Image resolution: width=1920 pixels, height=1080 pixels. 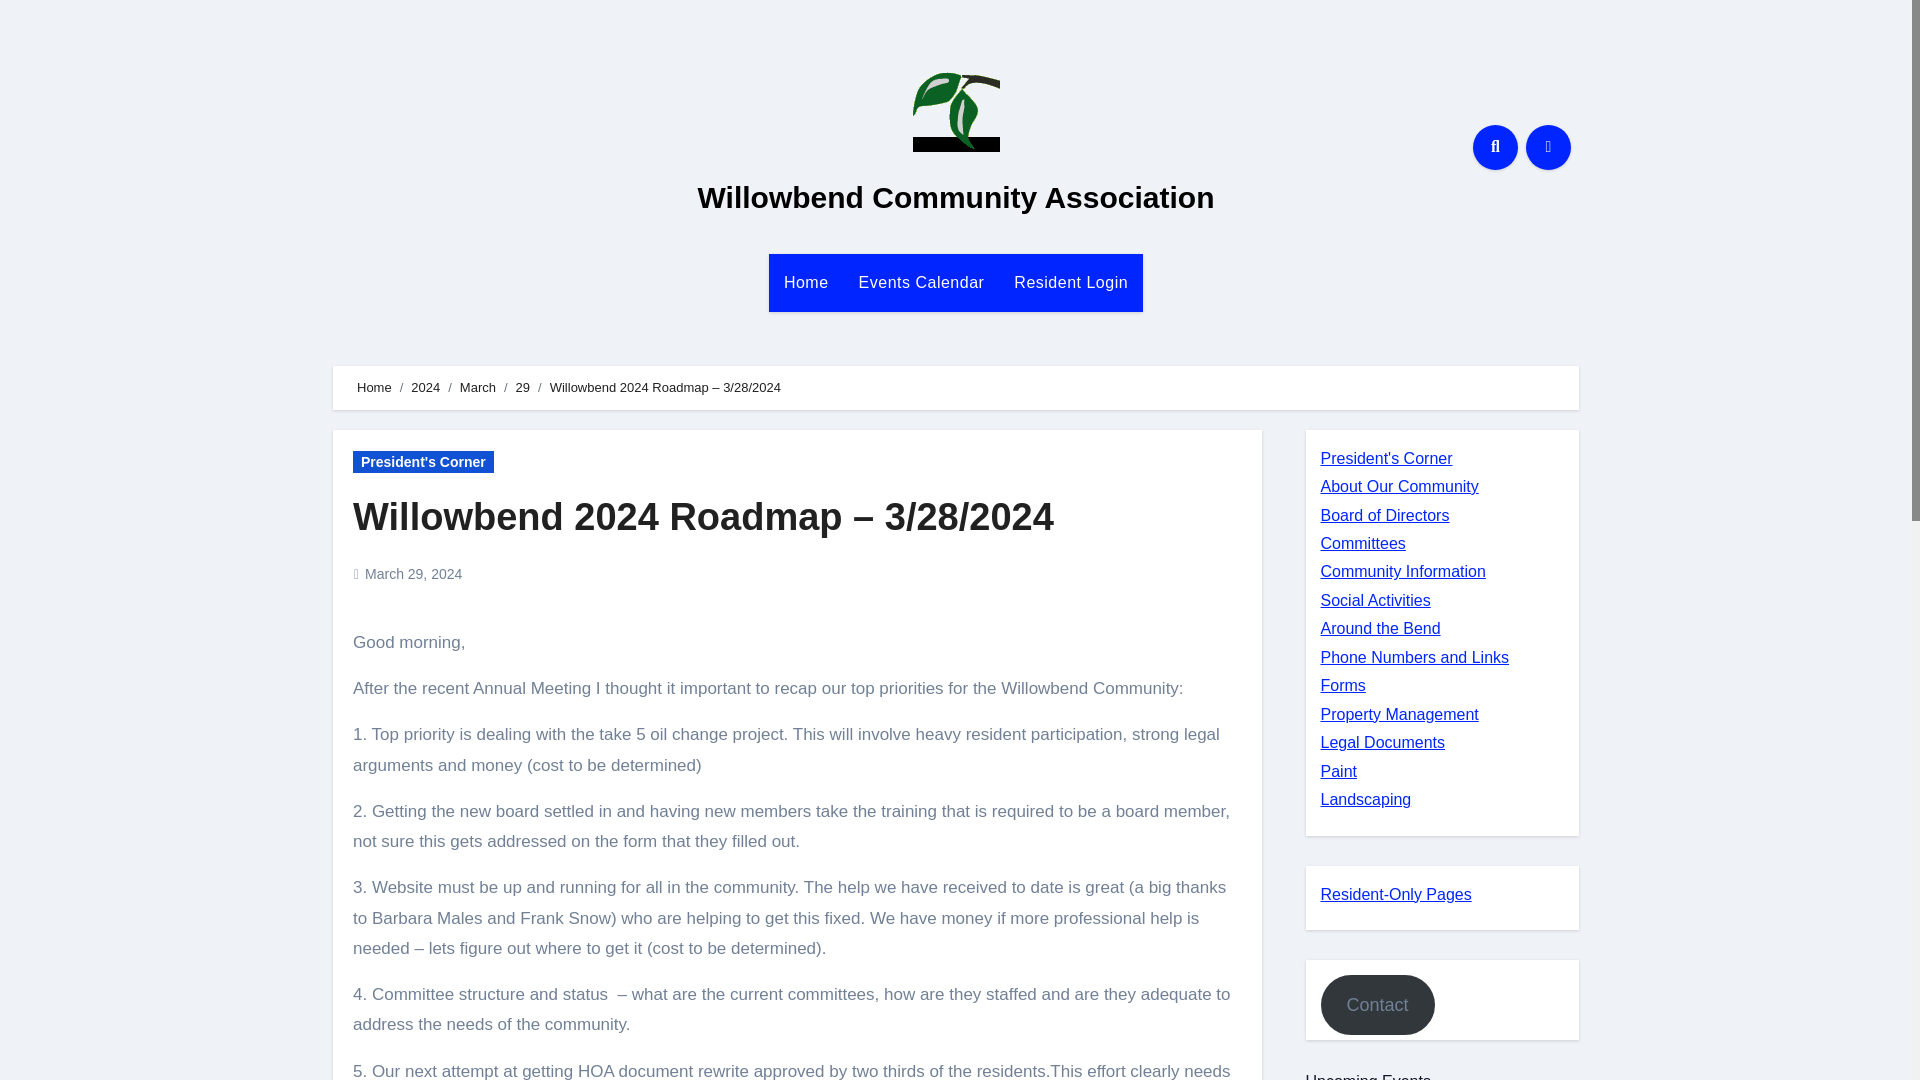 What do you see at coordinates (423, 462) in the screenshot?
I see `President's Corner` at bounding box center [423, 462].